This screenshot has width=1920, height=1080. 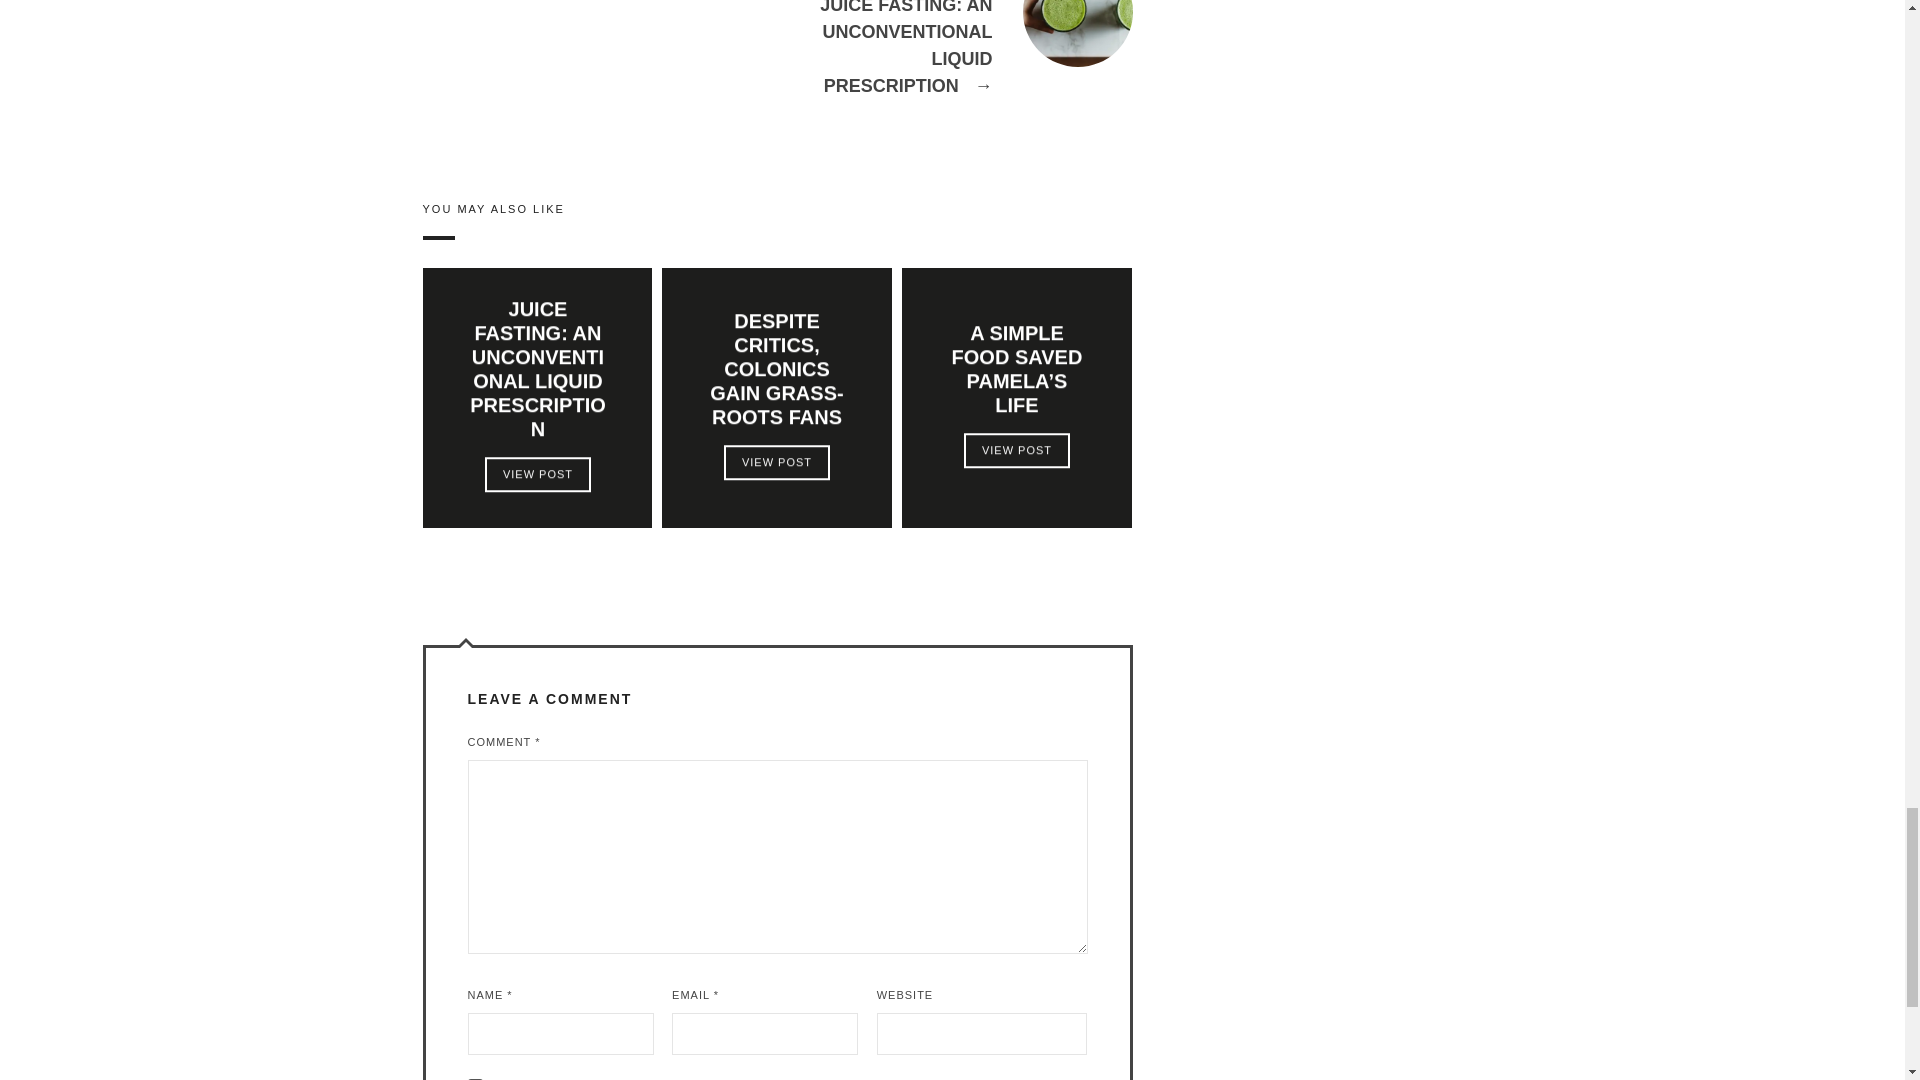 What do you see at coordinates (536, 474) in the screenshot?
I see `VIEW POST` at bounding box center [536, 474].